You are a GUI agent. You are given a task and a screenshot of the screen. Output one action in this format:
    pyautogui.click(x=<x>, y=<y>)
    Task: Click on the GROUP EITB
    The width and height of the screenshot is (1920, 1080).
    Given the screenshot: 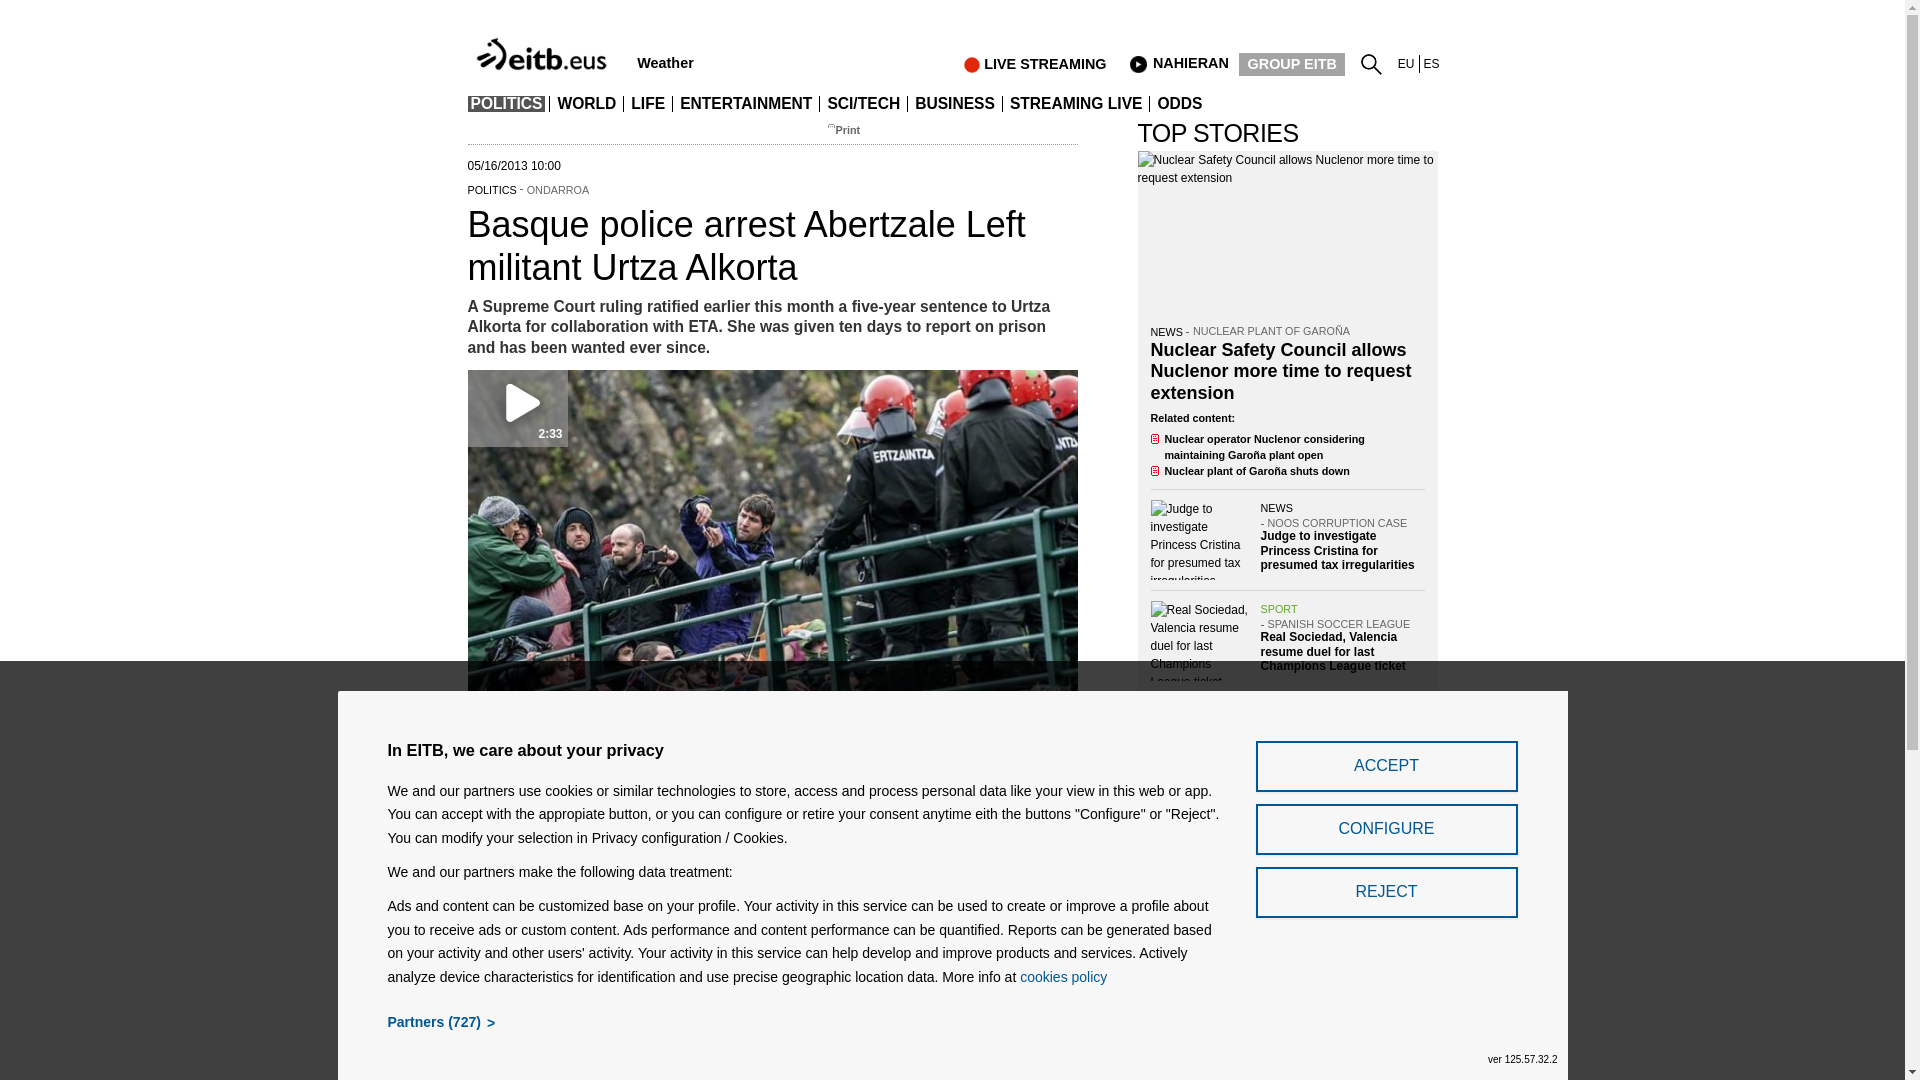 What is the action you would take?
    pyautogui.click(x=1292, y=64)
    